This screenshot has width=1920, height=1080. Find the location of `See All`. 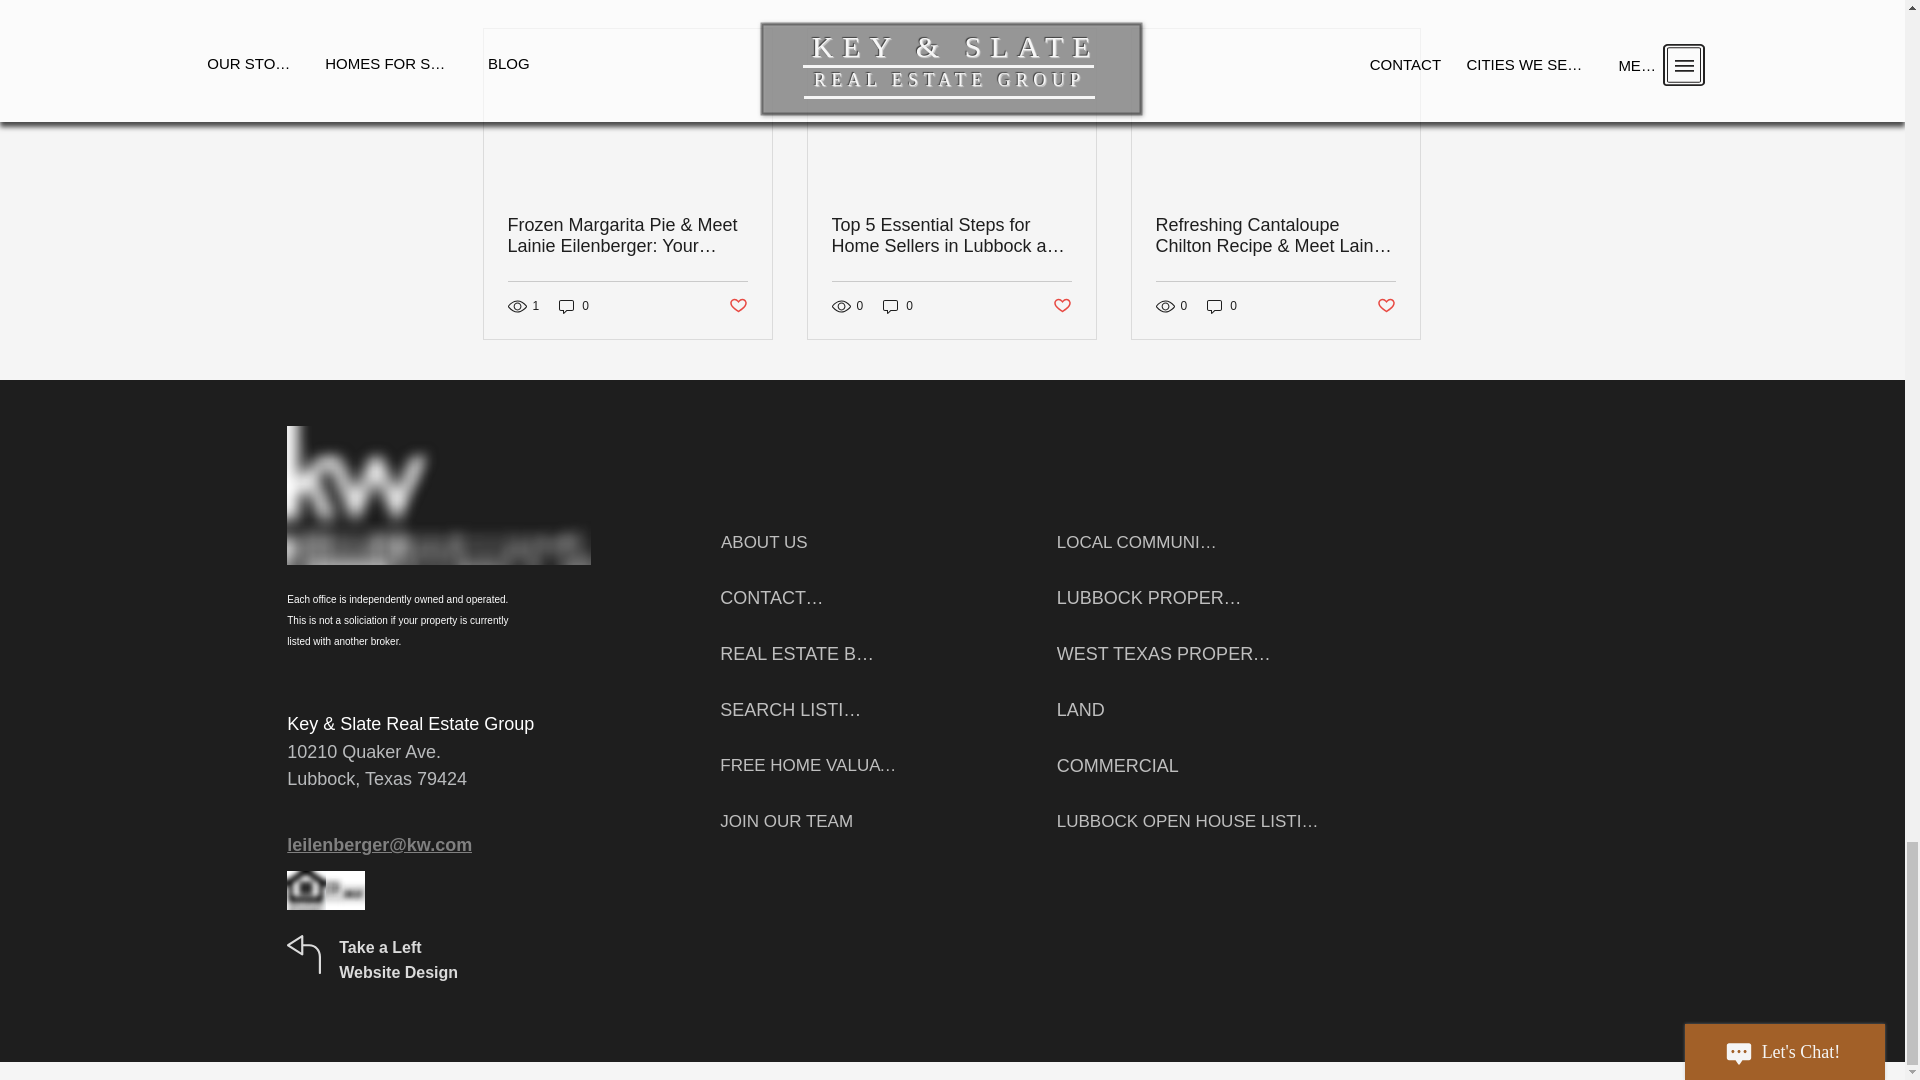

See All is located at coordinates (1400, 4).